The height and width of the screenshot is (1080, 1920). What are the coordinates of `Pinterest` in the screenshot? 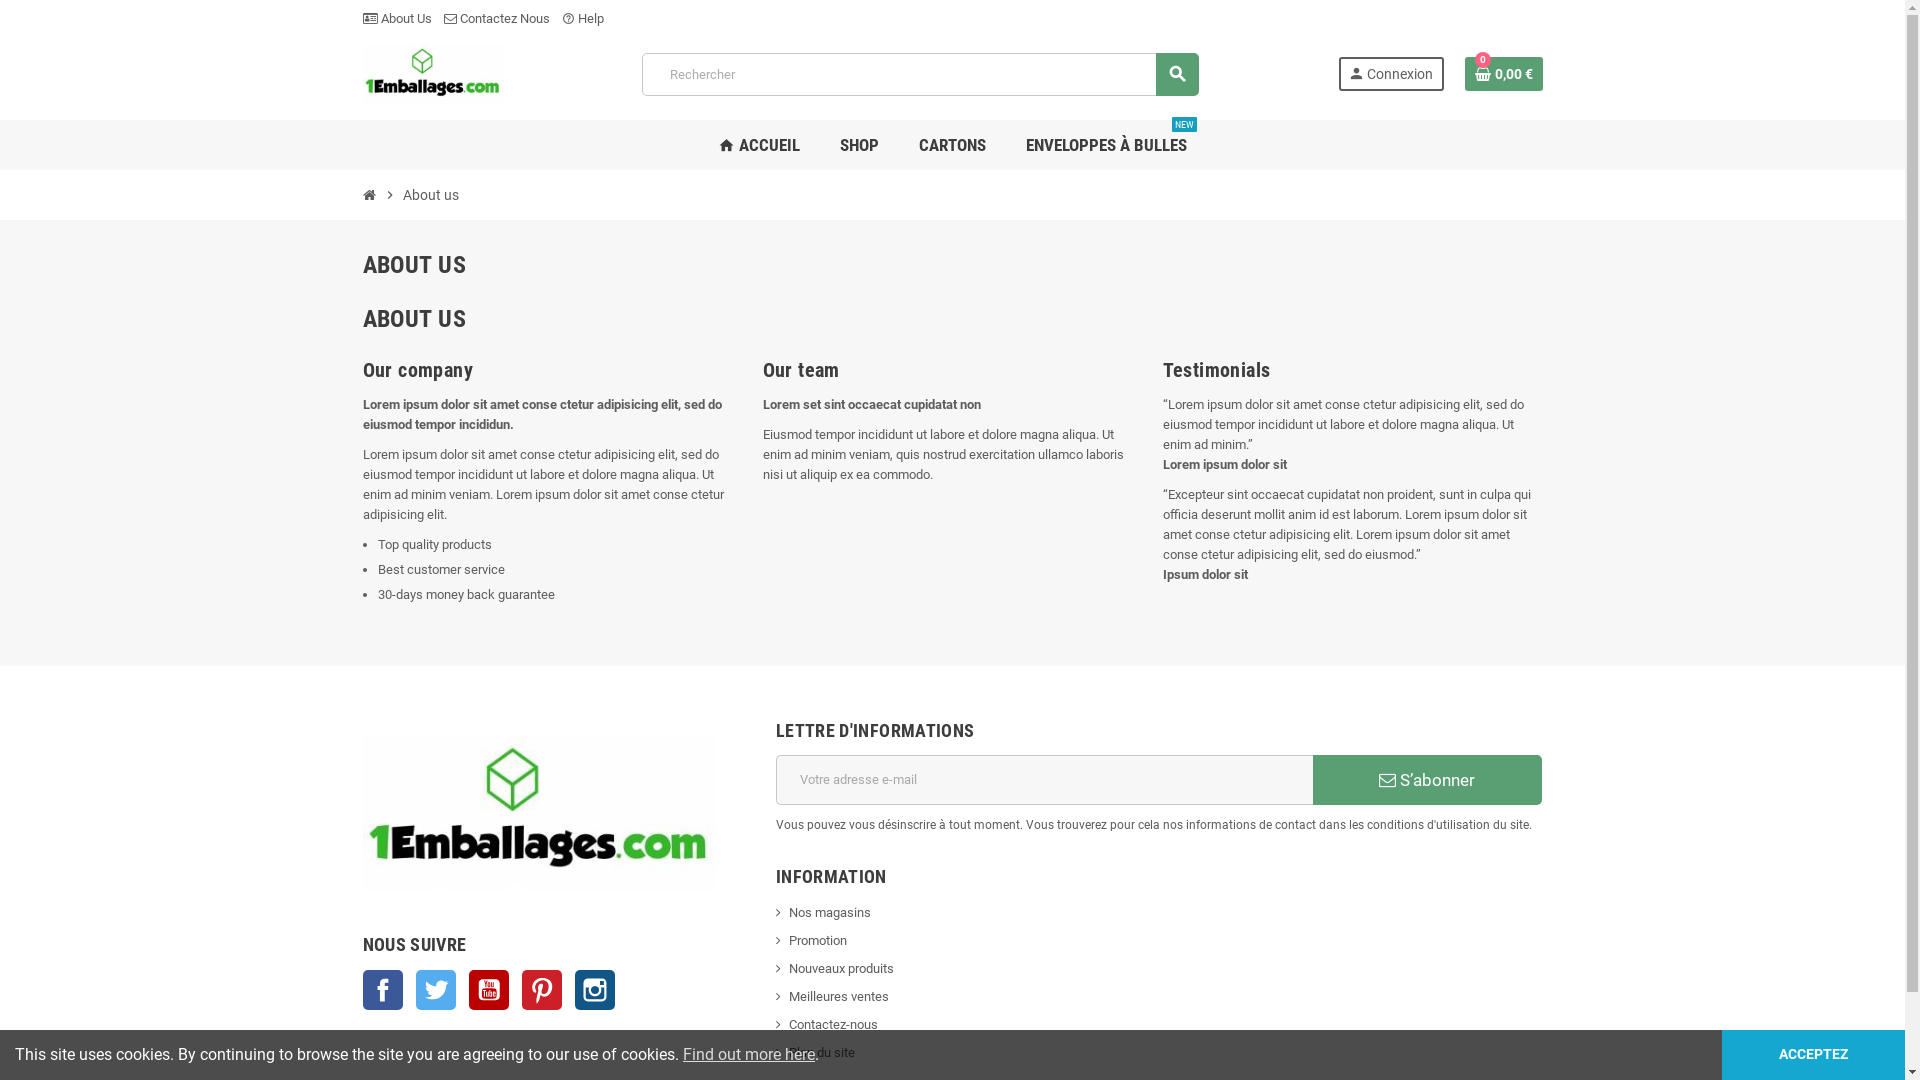 It's located at (542, 990).